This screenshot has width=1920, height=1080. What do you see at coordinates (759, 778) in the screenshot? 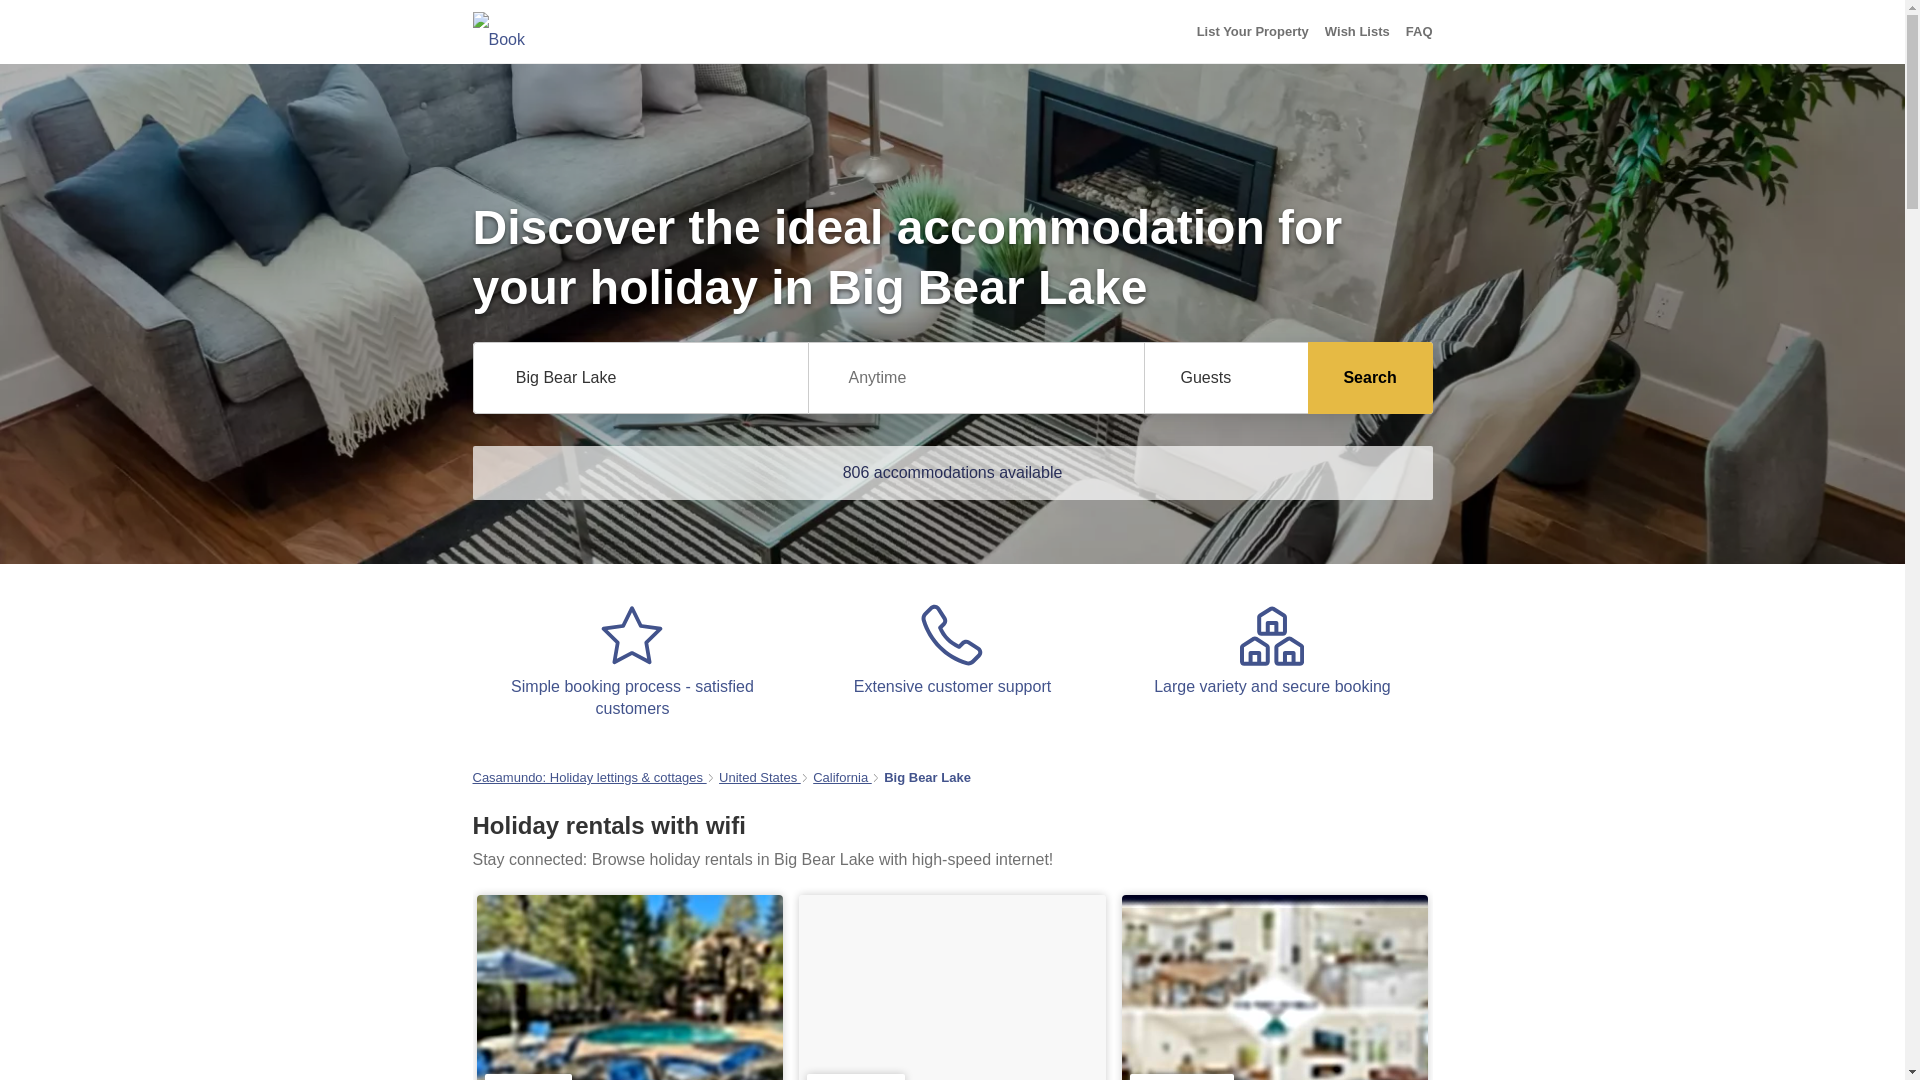
I see `United States` at bounding box center [759, 778].